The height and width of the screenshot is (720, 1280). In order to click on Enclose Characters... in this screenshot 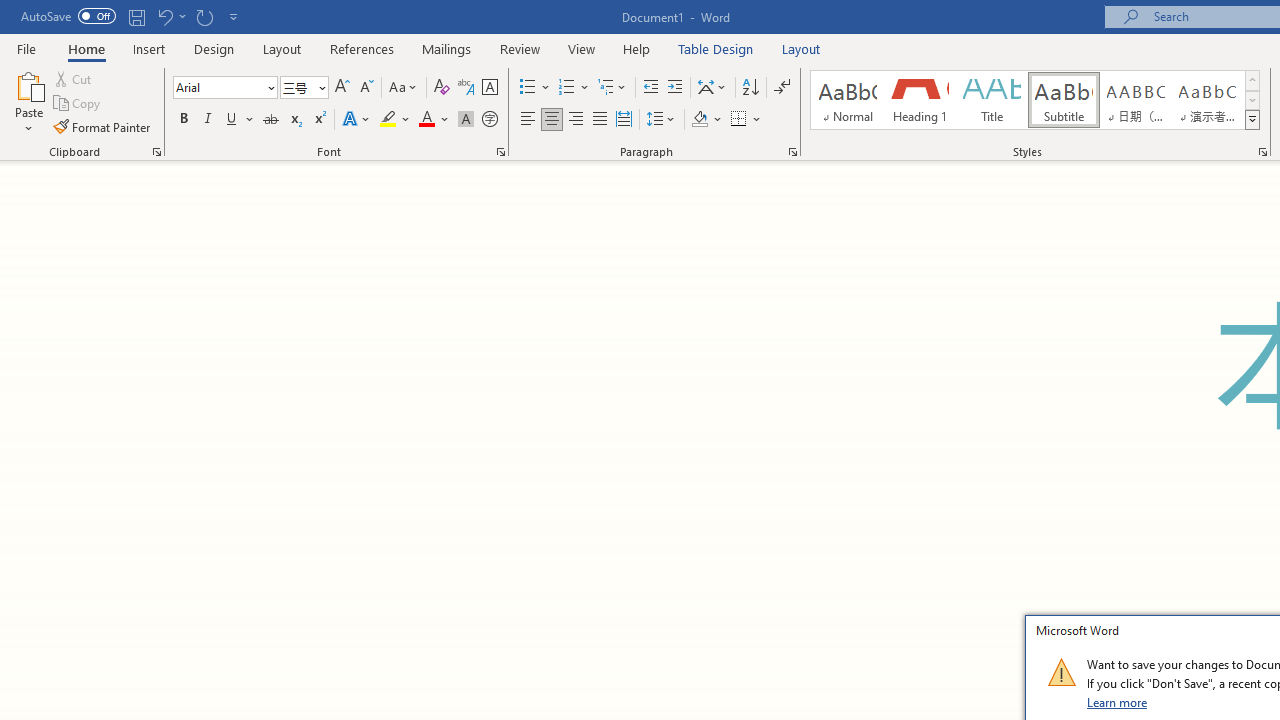, I will do `click(489, 120)`.